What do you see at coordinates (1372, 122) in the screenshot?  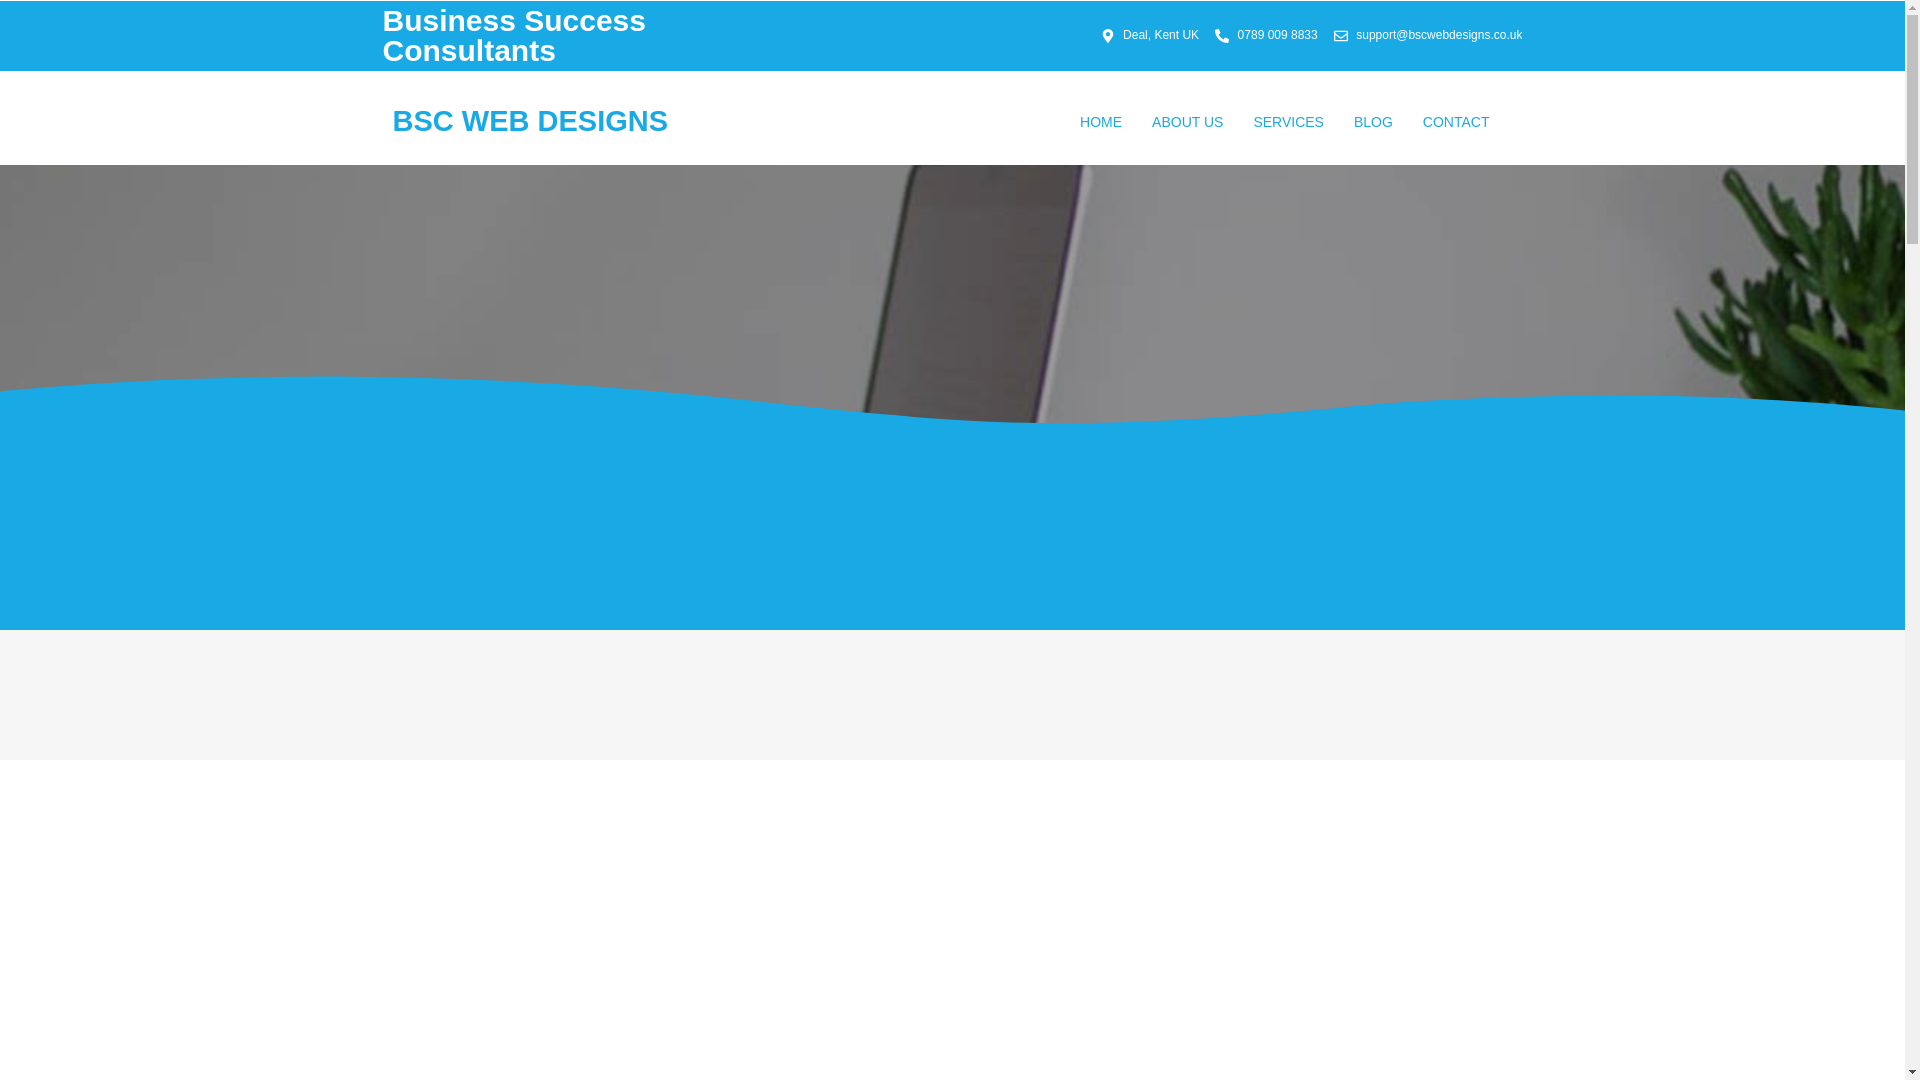 I see `BLOG` at bounding box center [1372, 122].